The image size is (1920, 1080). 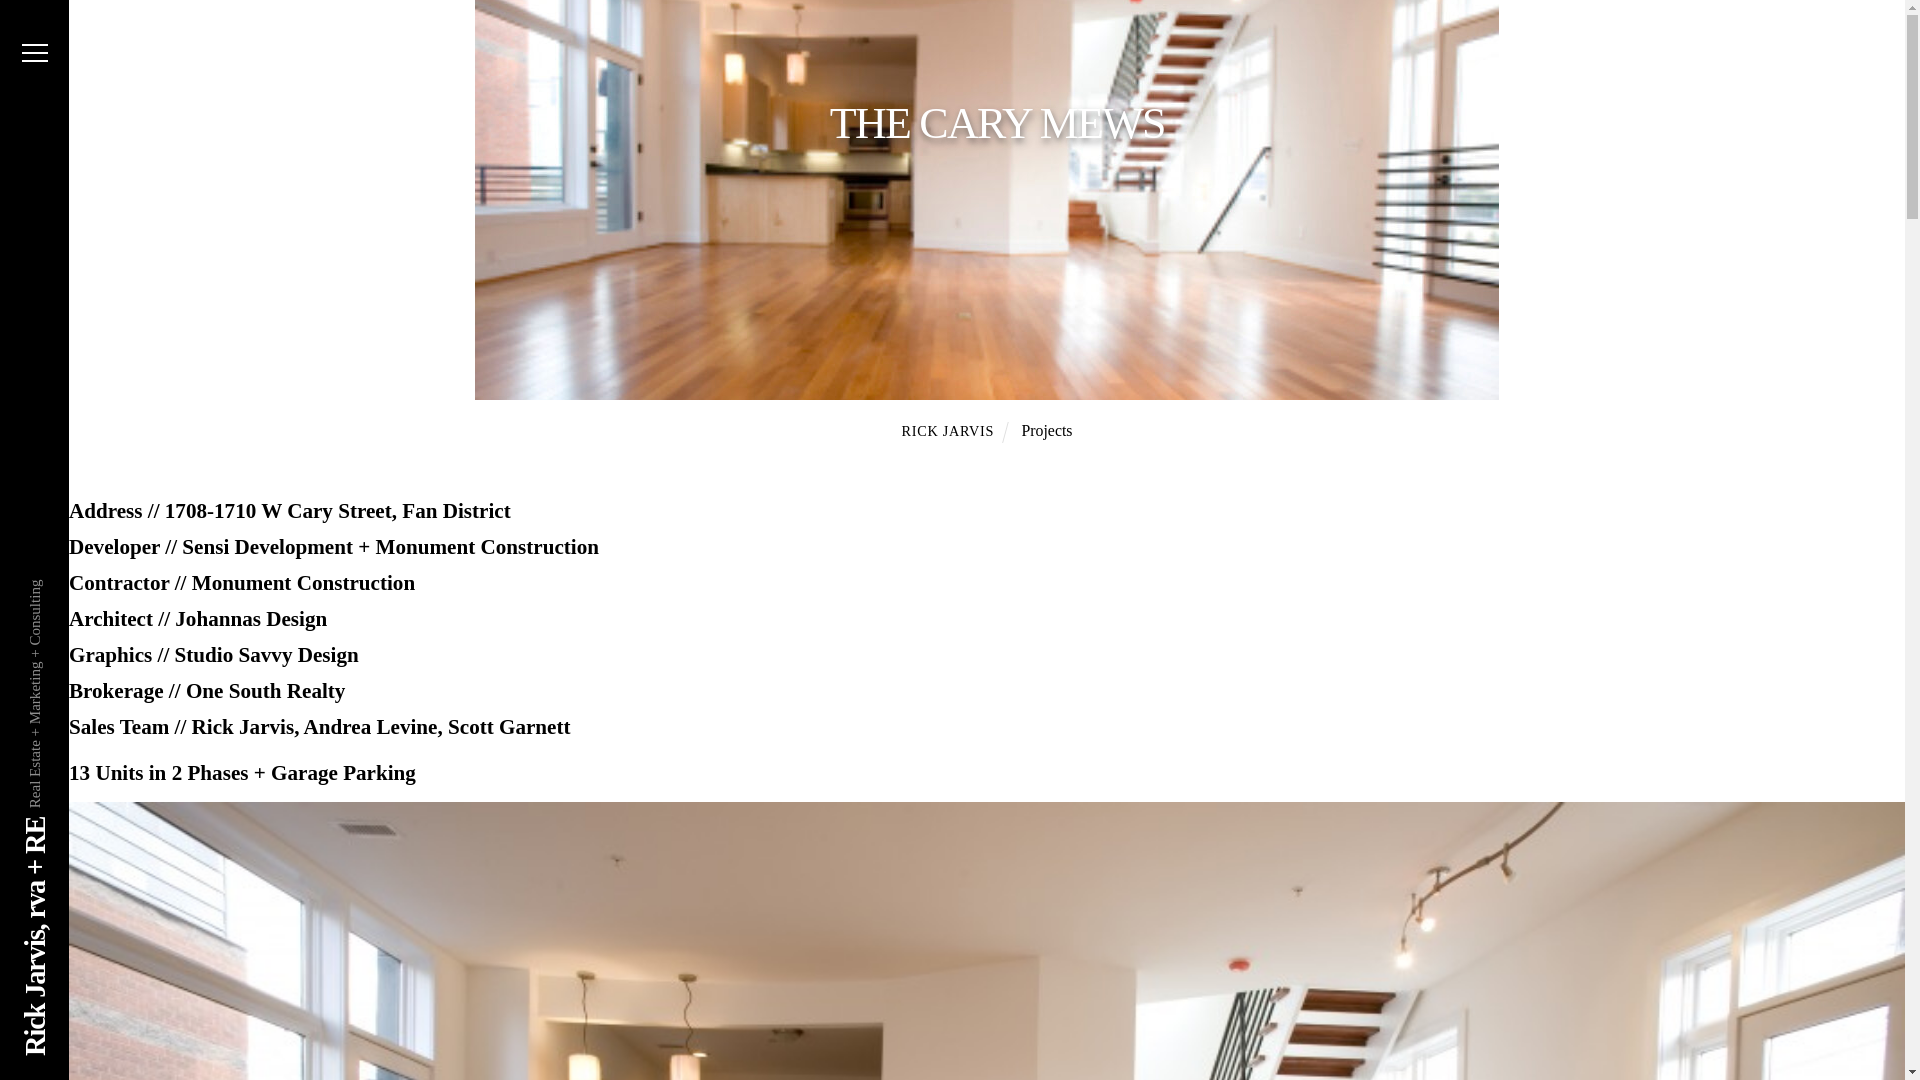 I want to click on Studio Savvy Design, so click(x=266, y=654).